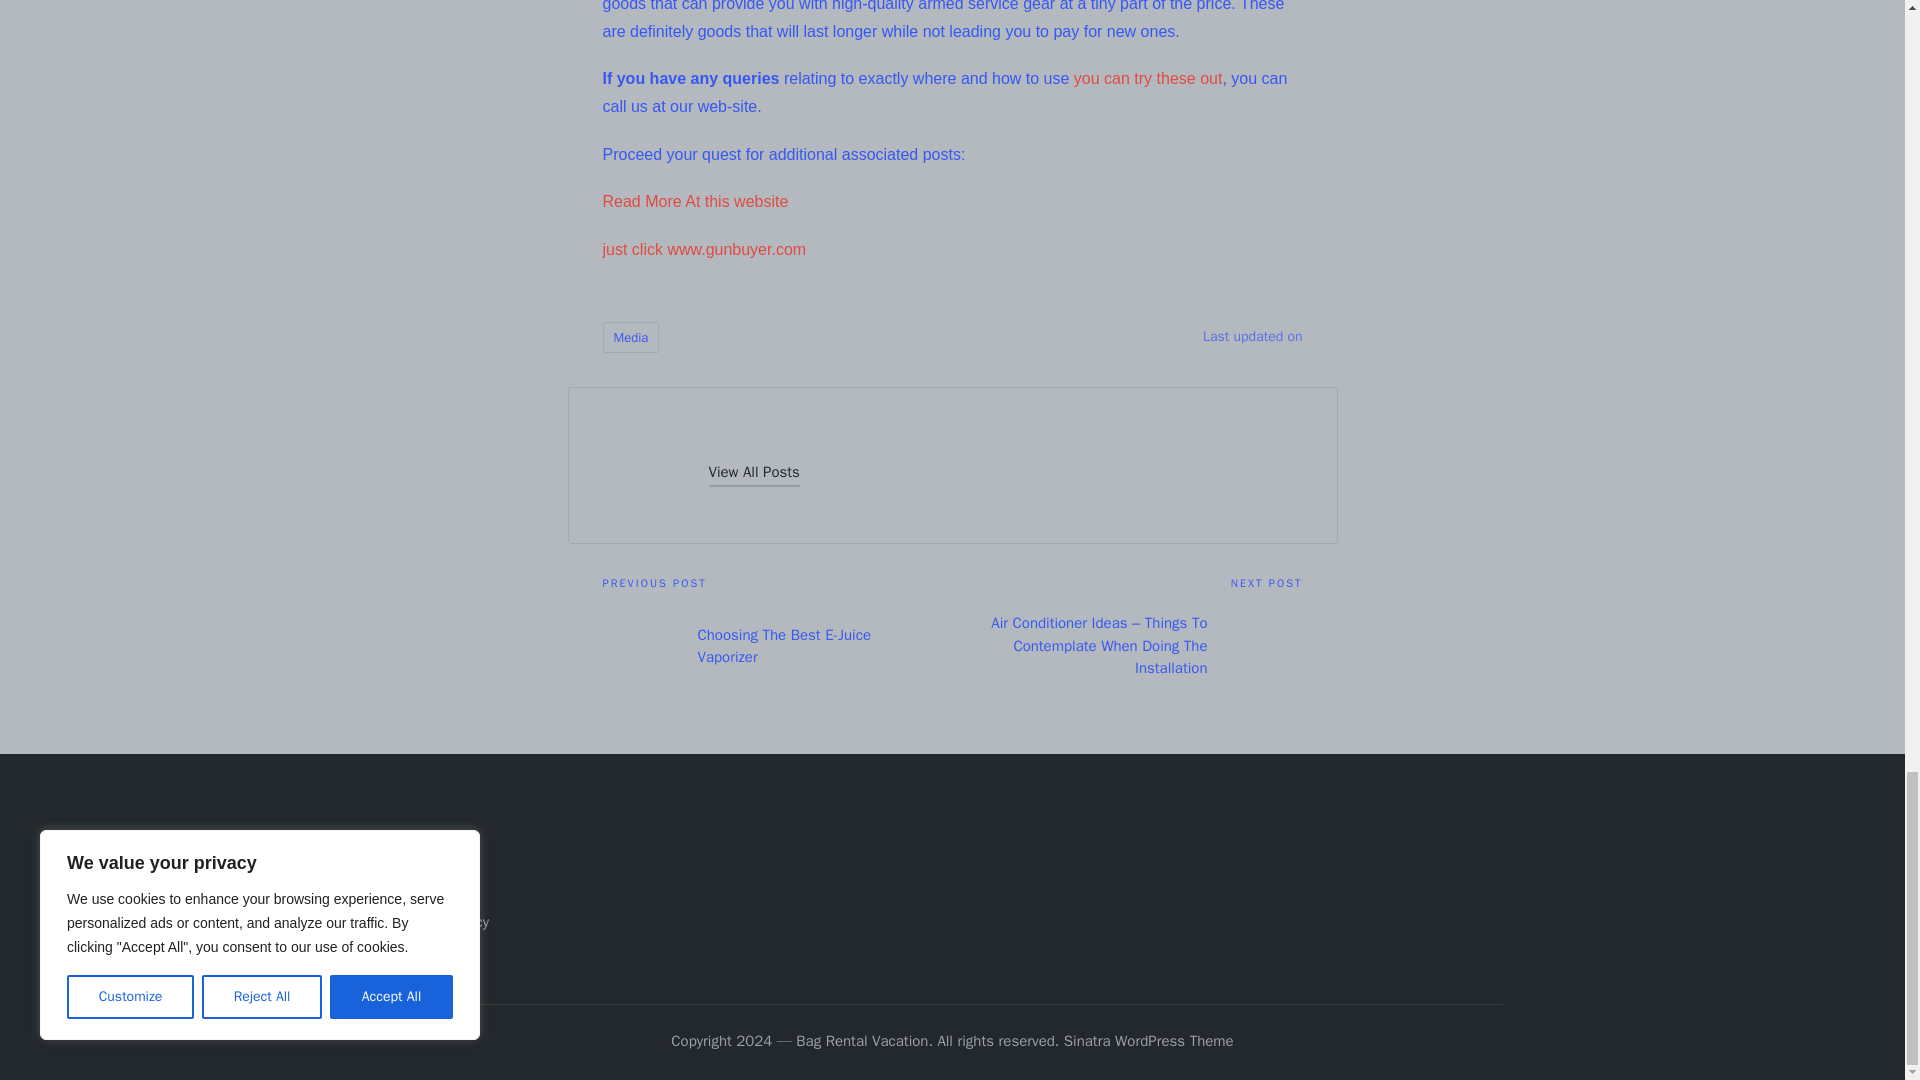  I want to click on Media, so click(630, 337).